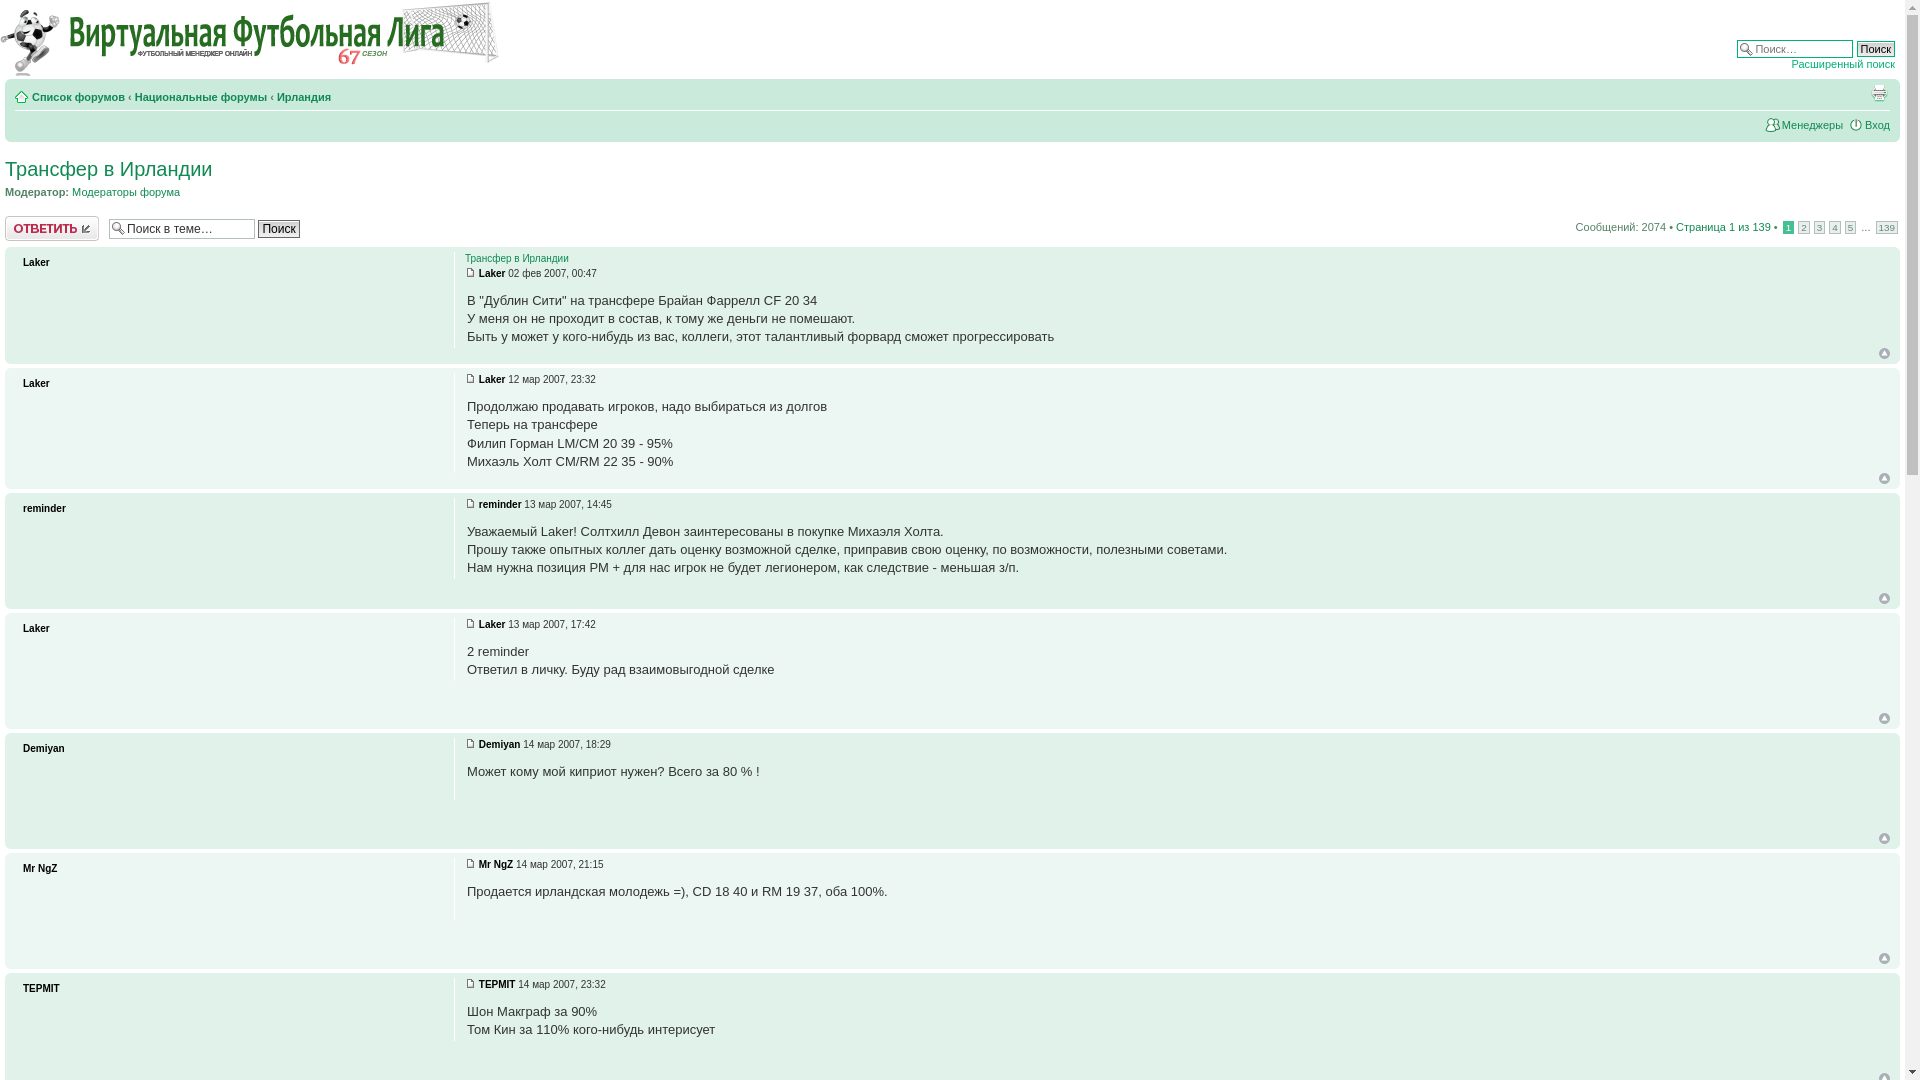 The height and width of the screenshot is (1080, 1920). Describe the element at coordinates (1804, 228) in the screenshot. I see `2` at that location.